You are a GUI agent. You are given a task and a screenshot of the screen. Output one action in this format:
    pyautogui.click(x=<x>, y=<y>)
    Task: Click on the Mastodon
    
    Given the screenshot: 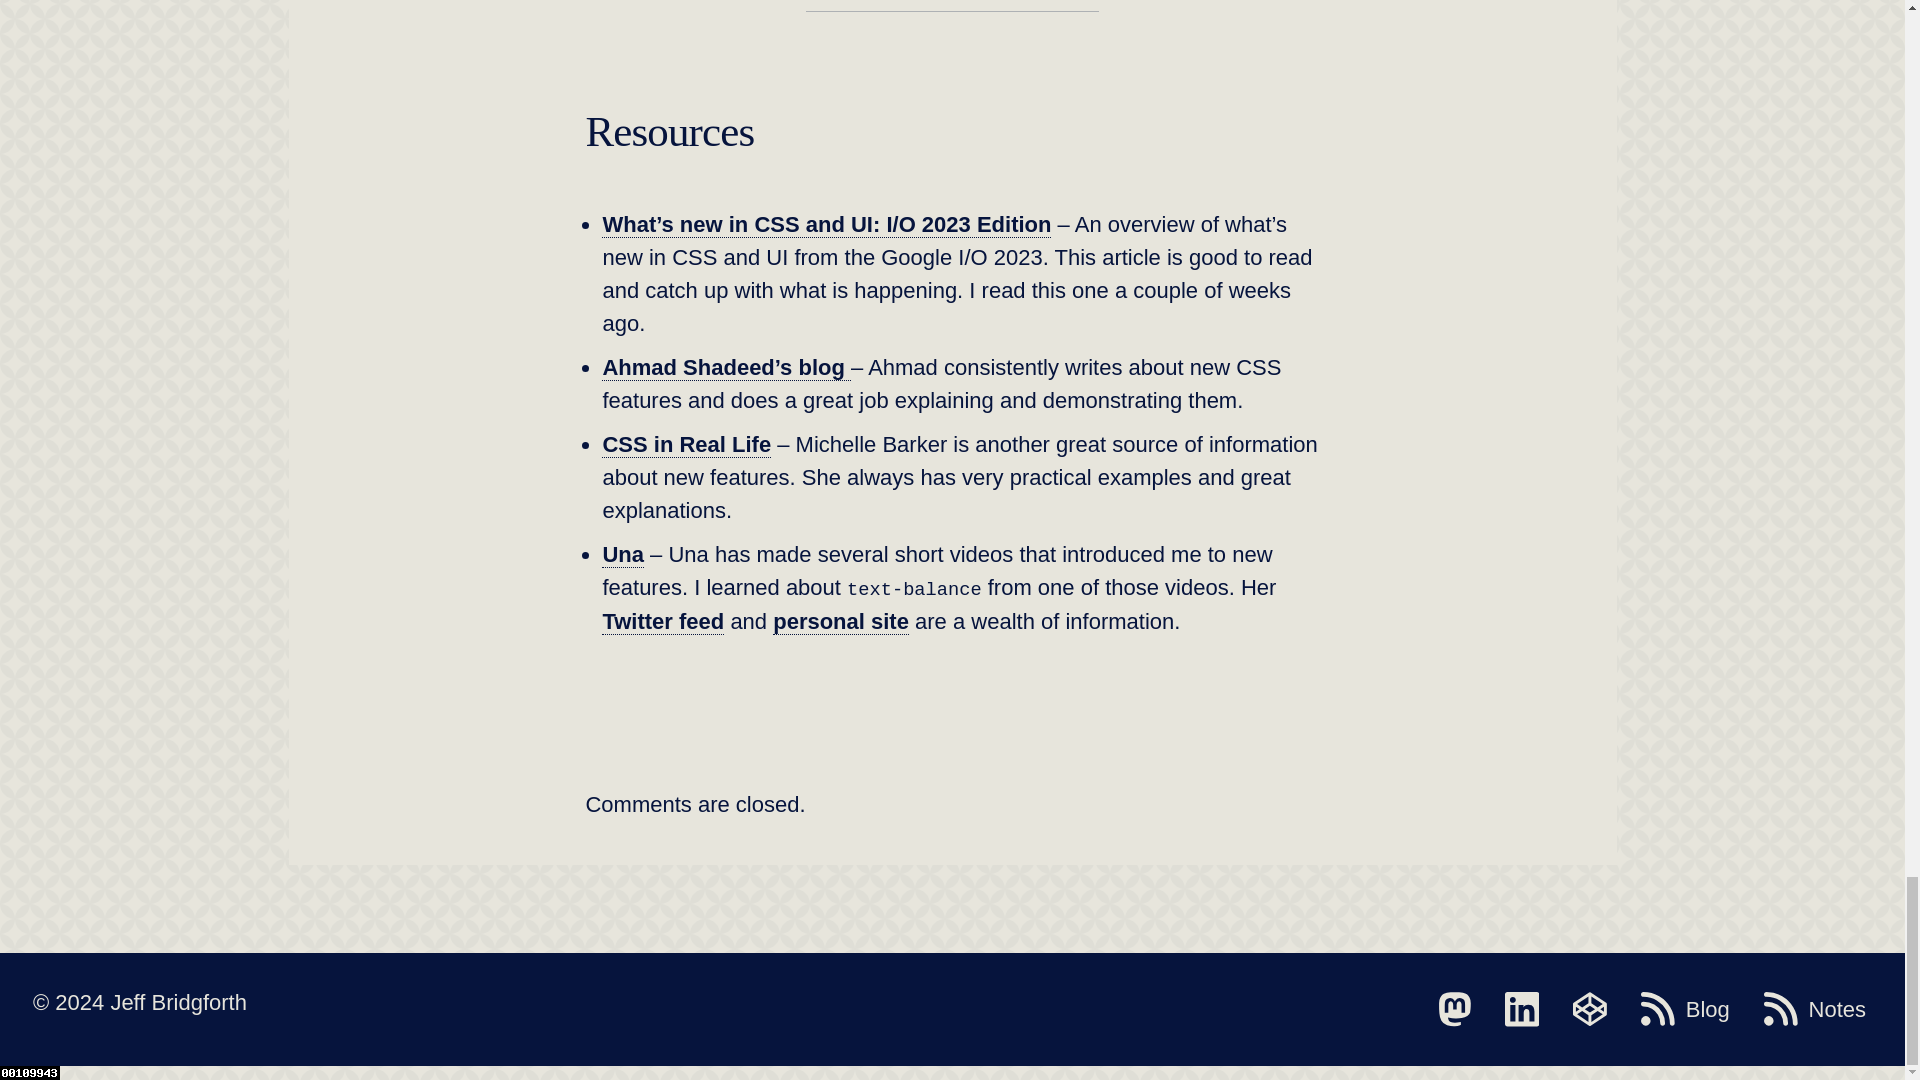 What is the action you would take?
    pyautogui.click(x=1454, y=1009)
    